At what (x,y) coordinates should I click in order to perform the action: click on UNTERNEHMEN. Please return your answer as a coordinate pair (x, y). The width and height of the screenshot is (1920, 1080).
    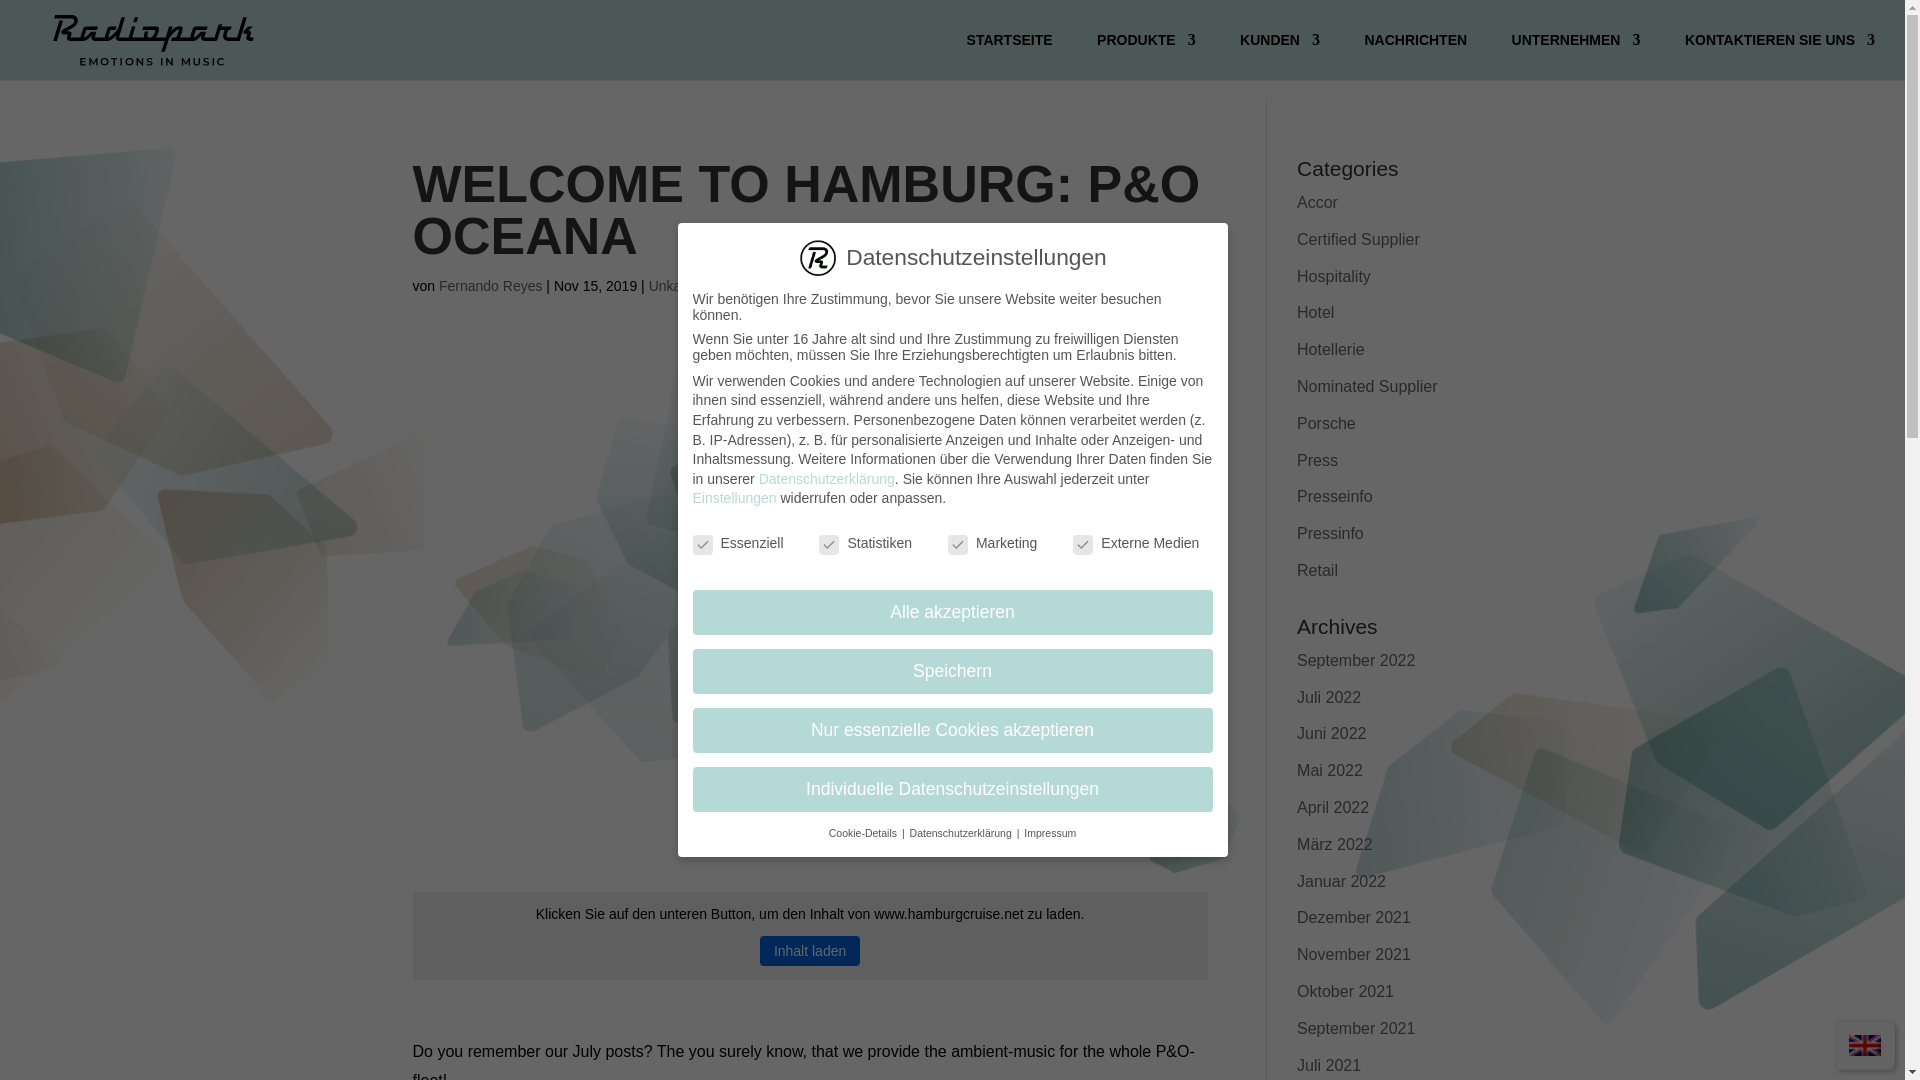
    Looking at the image, I should click on (1576, 56).